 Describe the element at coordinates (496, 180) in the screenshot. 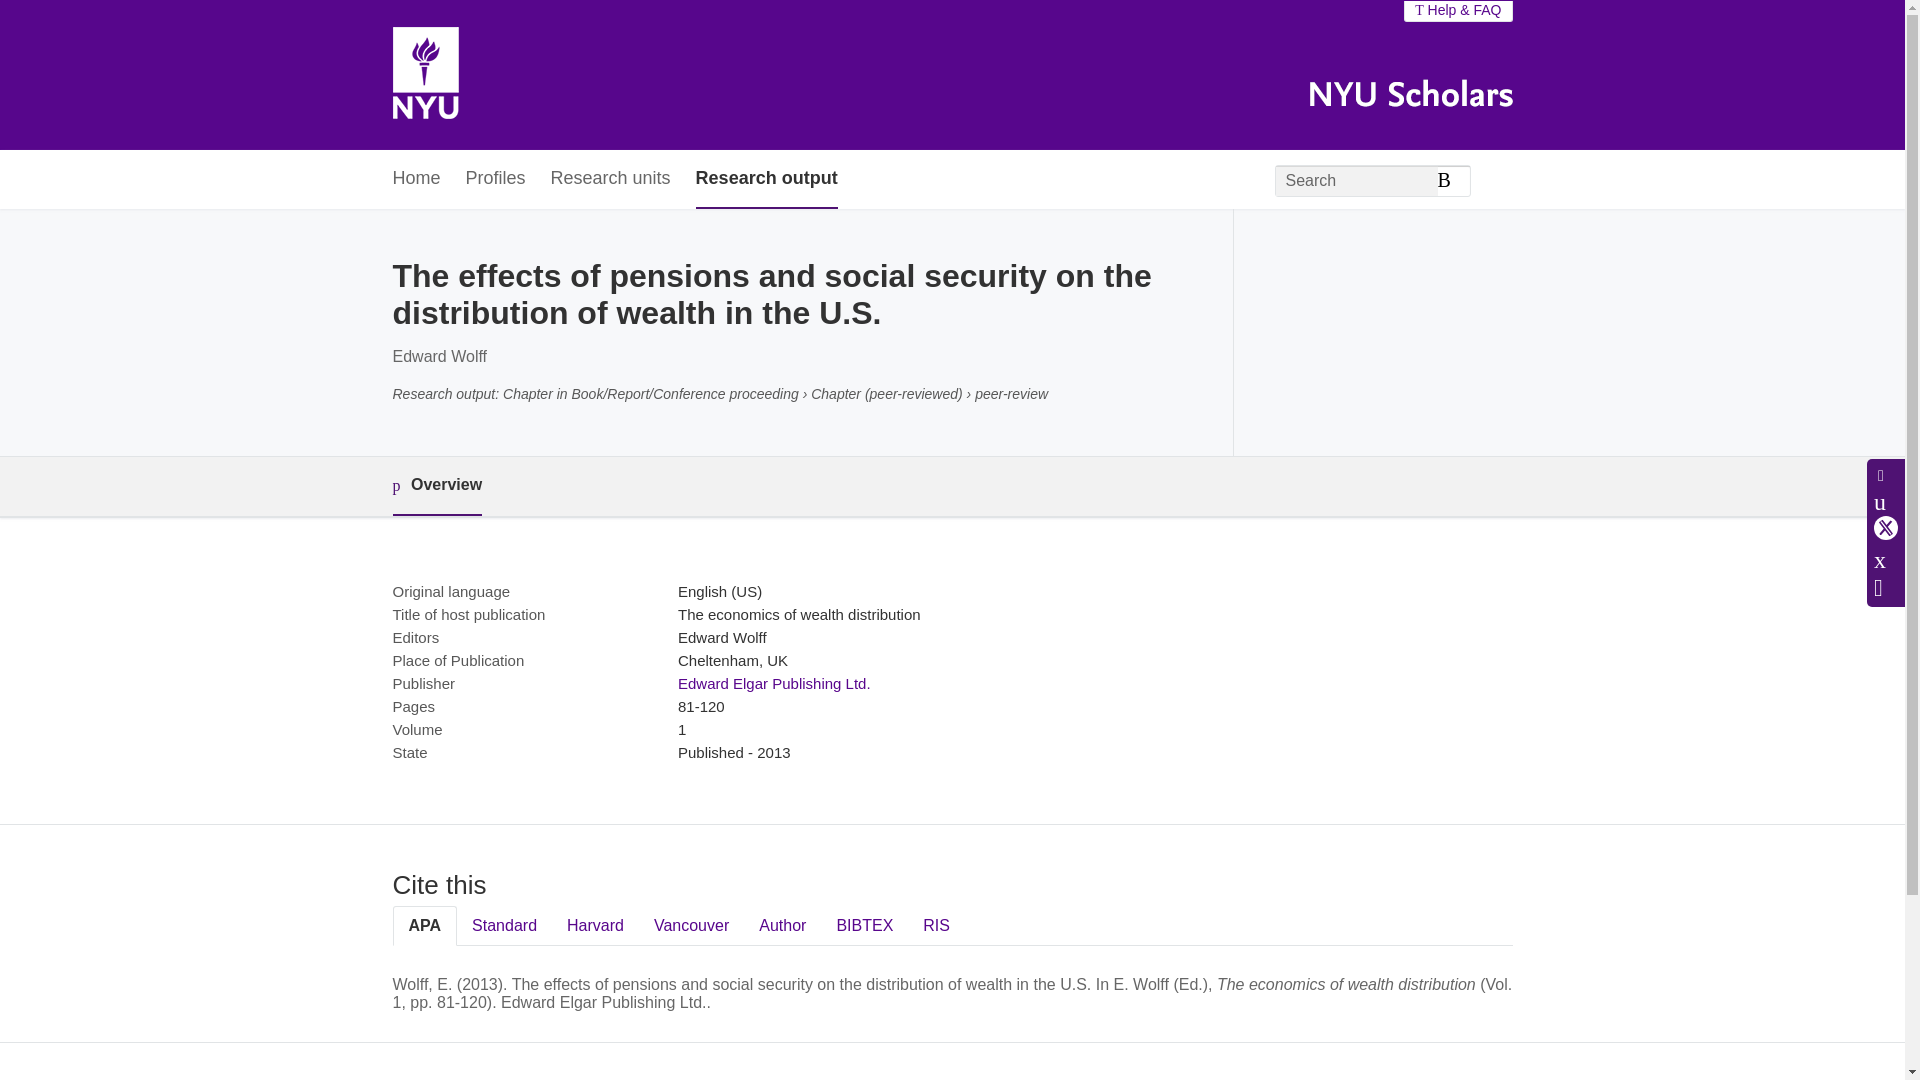

I see `Profiles` at that location.